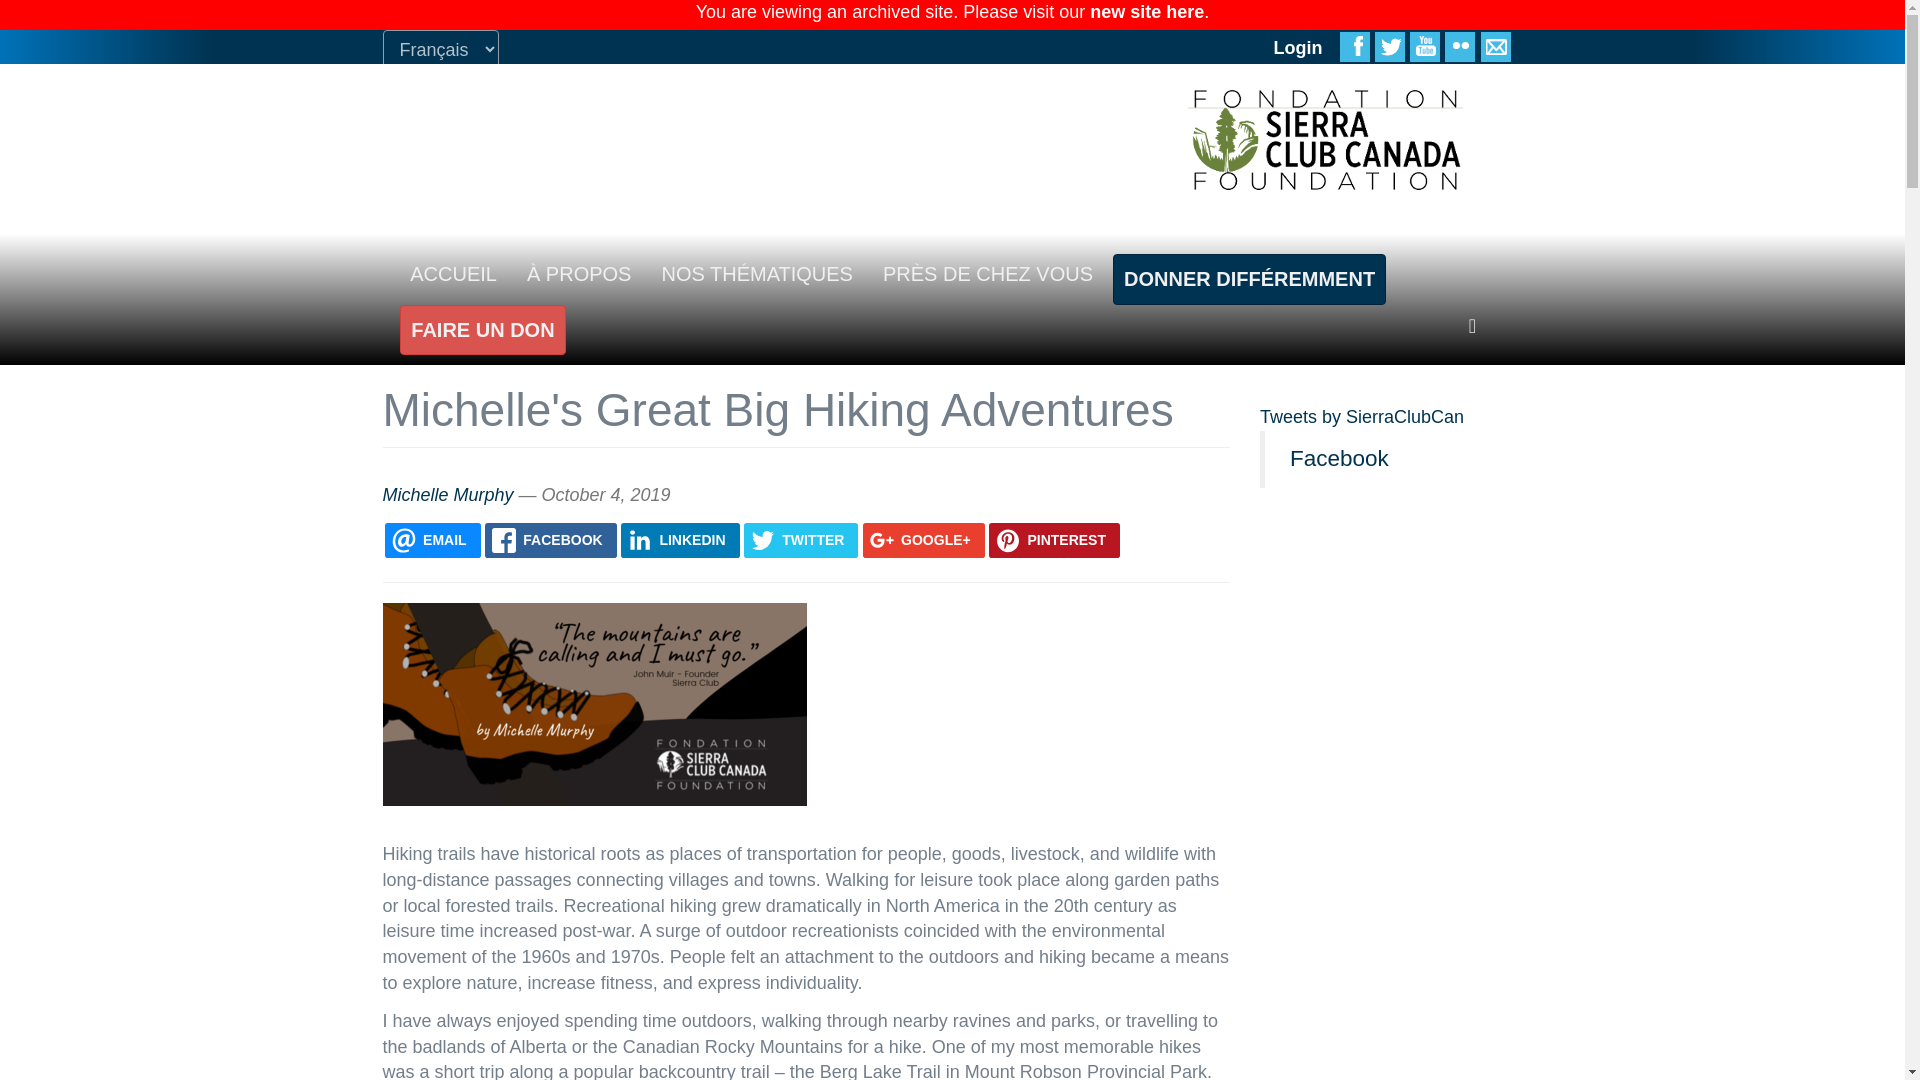  What do you see at coordinates (1494, 46) in the screenshot?
I see `Email` at bounding box center [1494, 46].